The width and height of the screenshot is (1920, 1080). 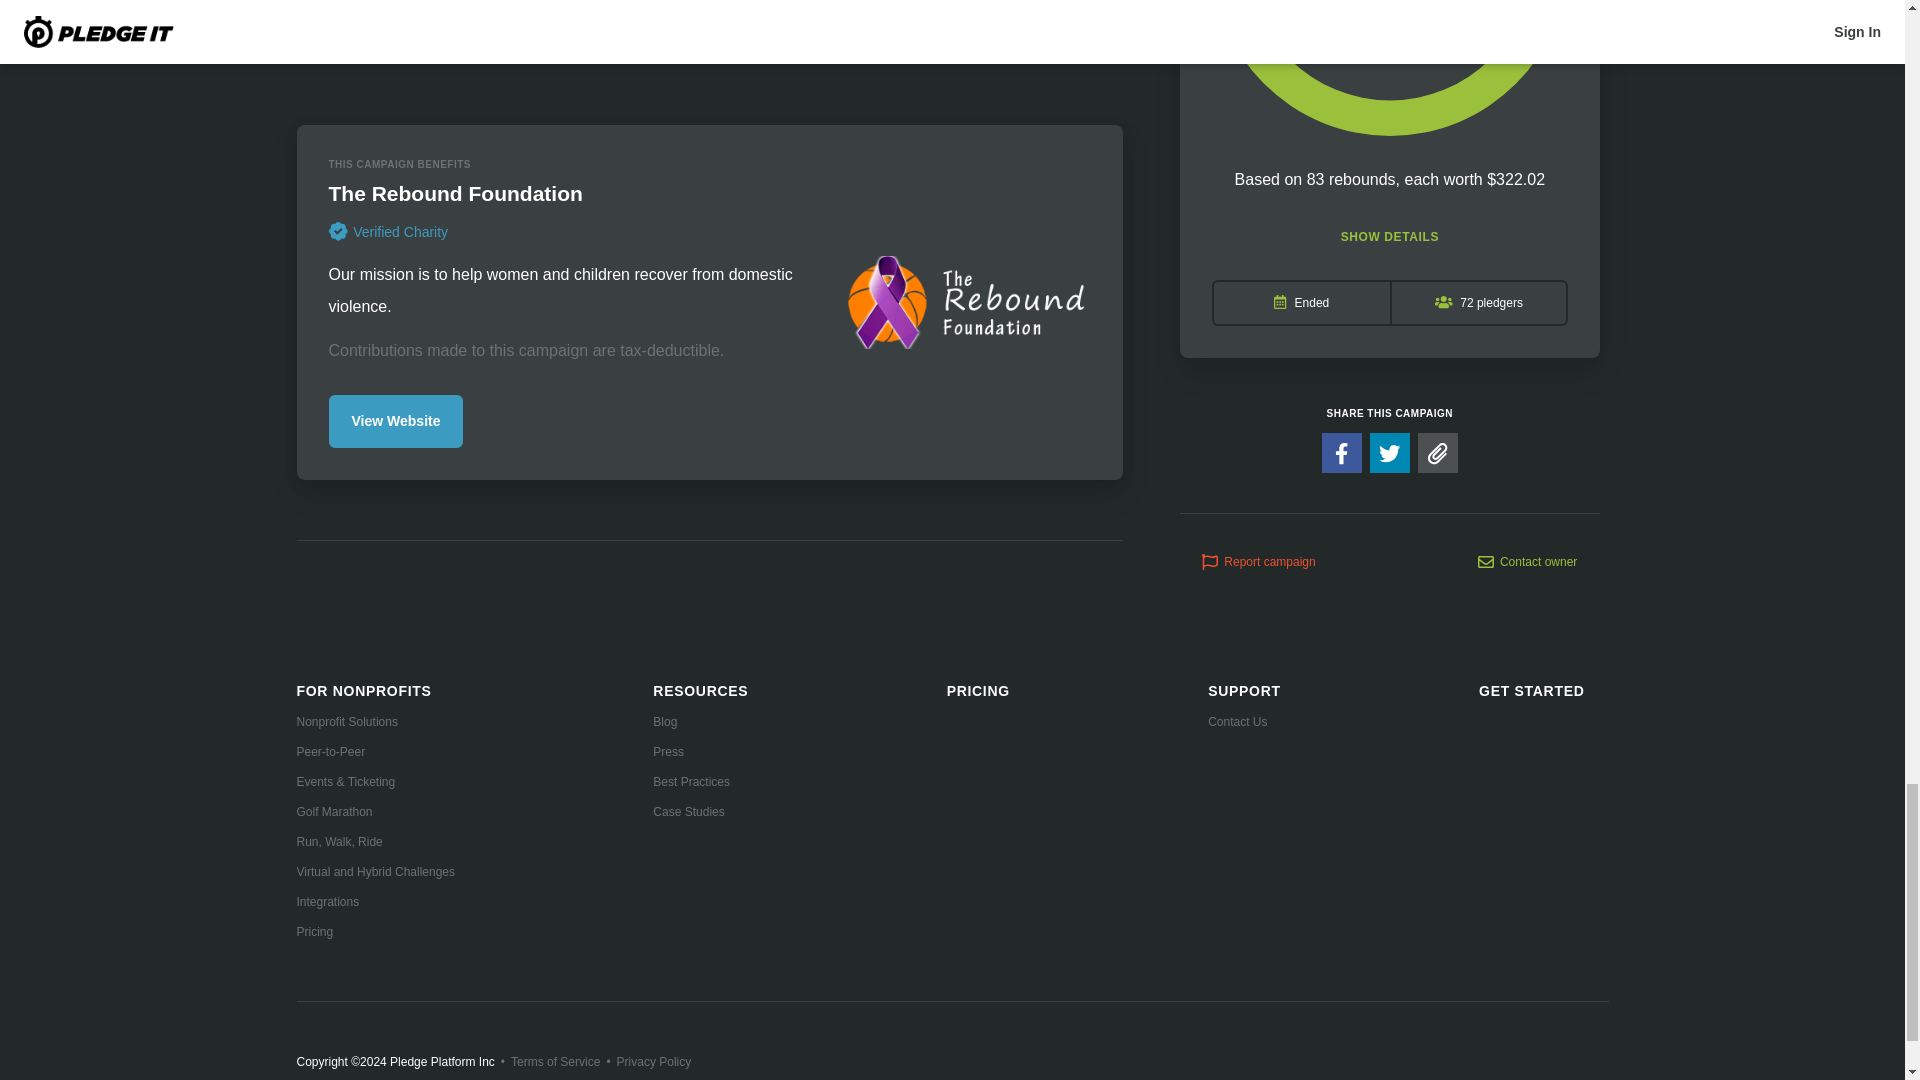 I want to click on Case Studies, so click(x=700, y=812).